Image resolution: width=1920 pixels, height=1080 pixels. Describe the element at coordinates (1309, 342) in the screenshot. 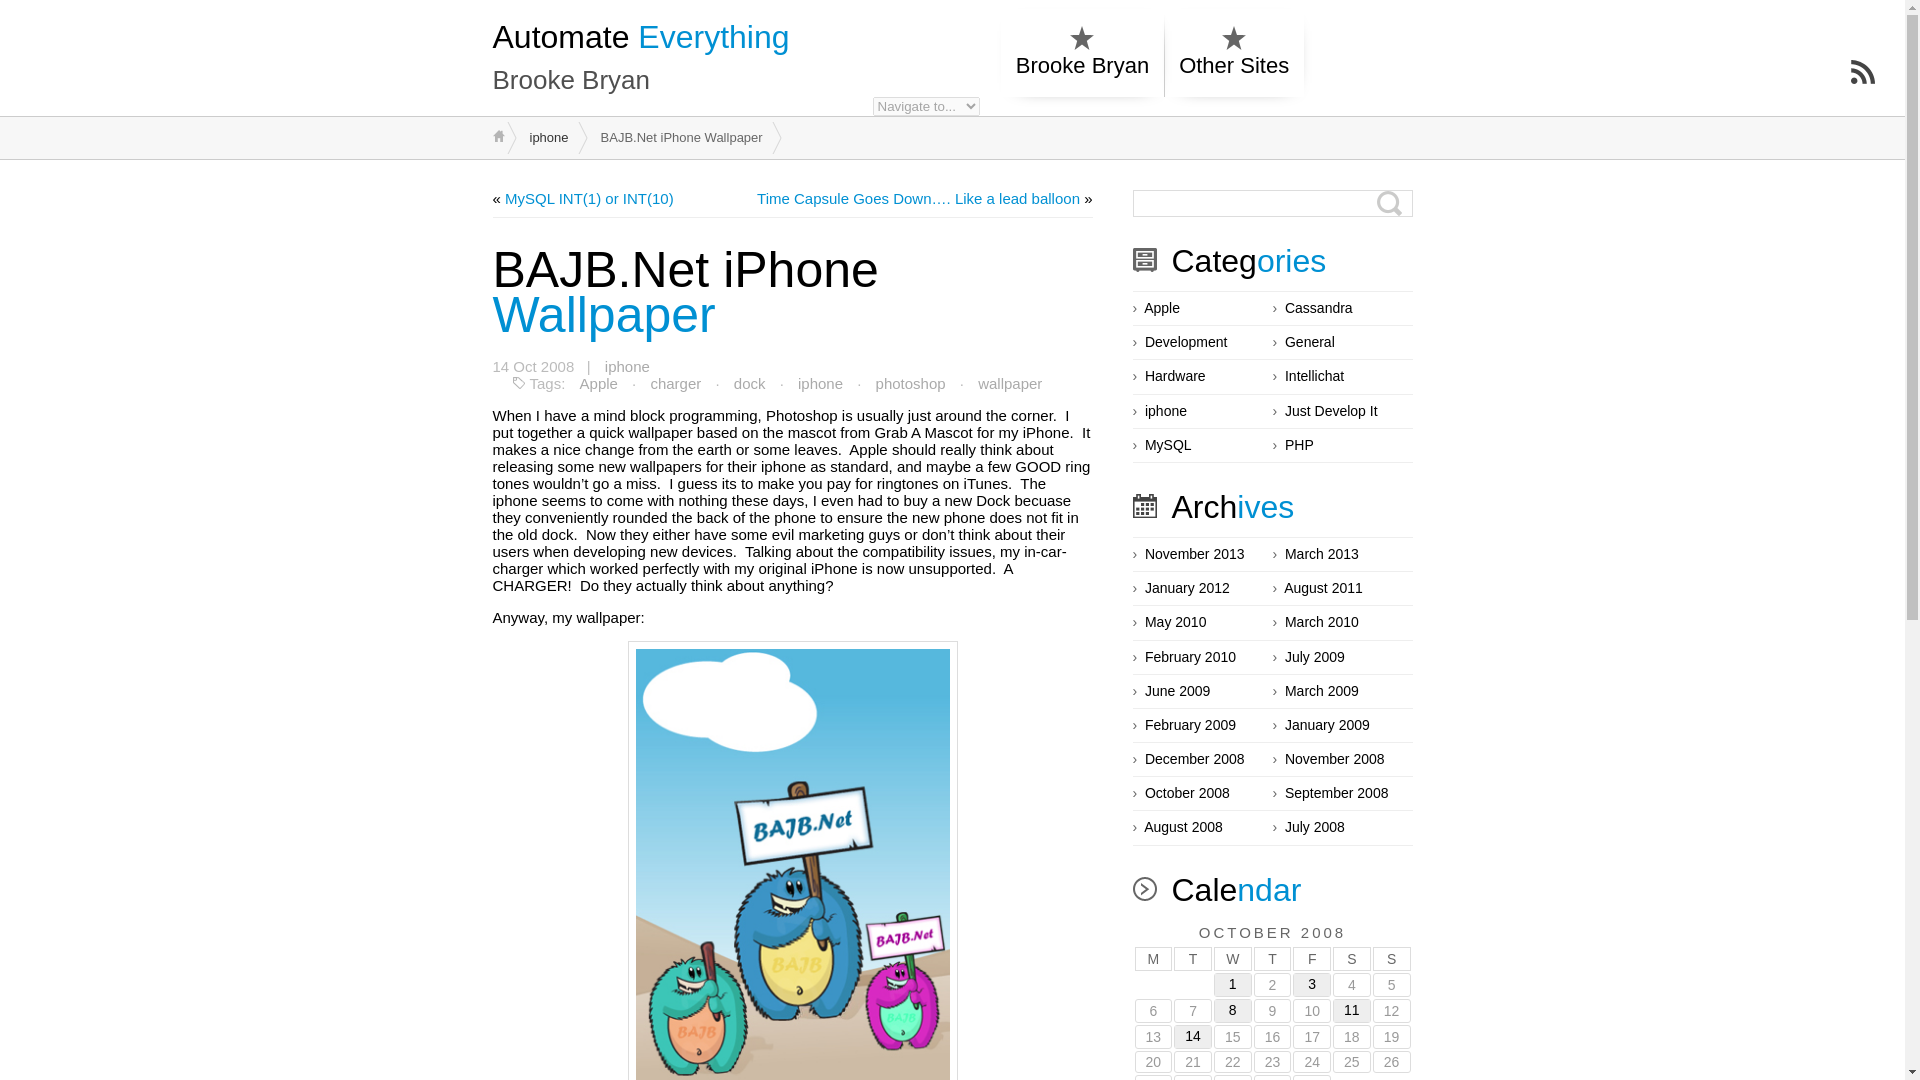

I see `General` at that location.